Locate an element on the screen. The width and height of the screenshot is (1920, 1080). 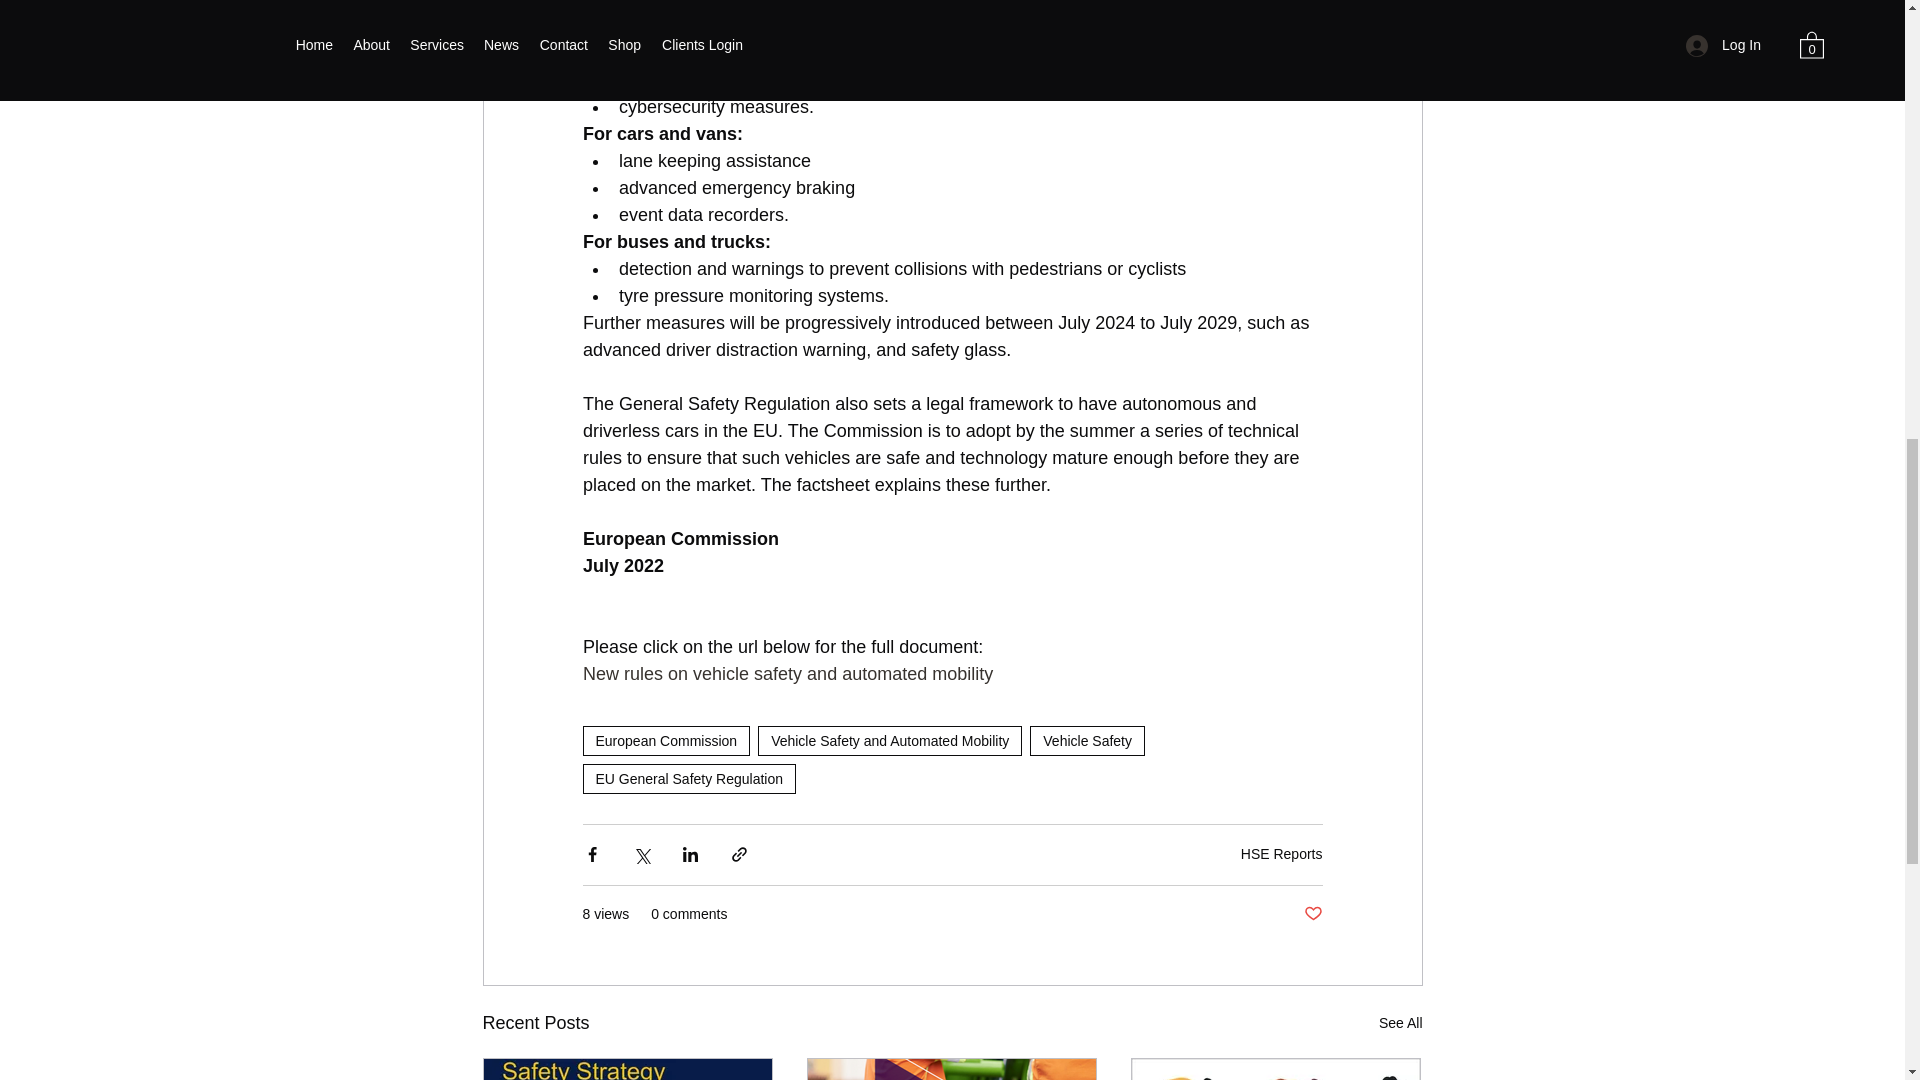
See All is located at coordinates (1400, 1022).